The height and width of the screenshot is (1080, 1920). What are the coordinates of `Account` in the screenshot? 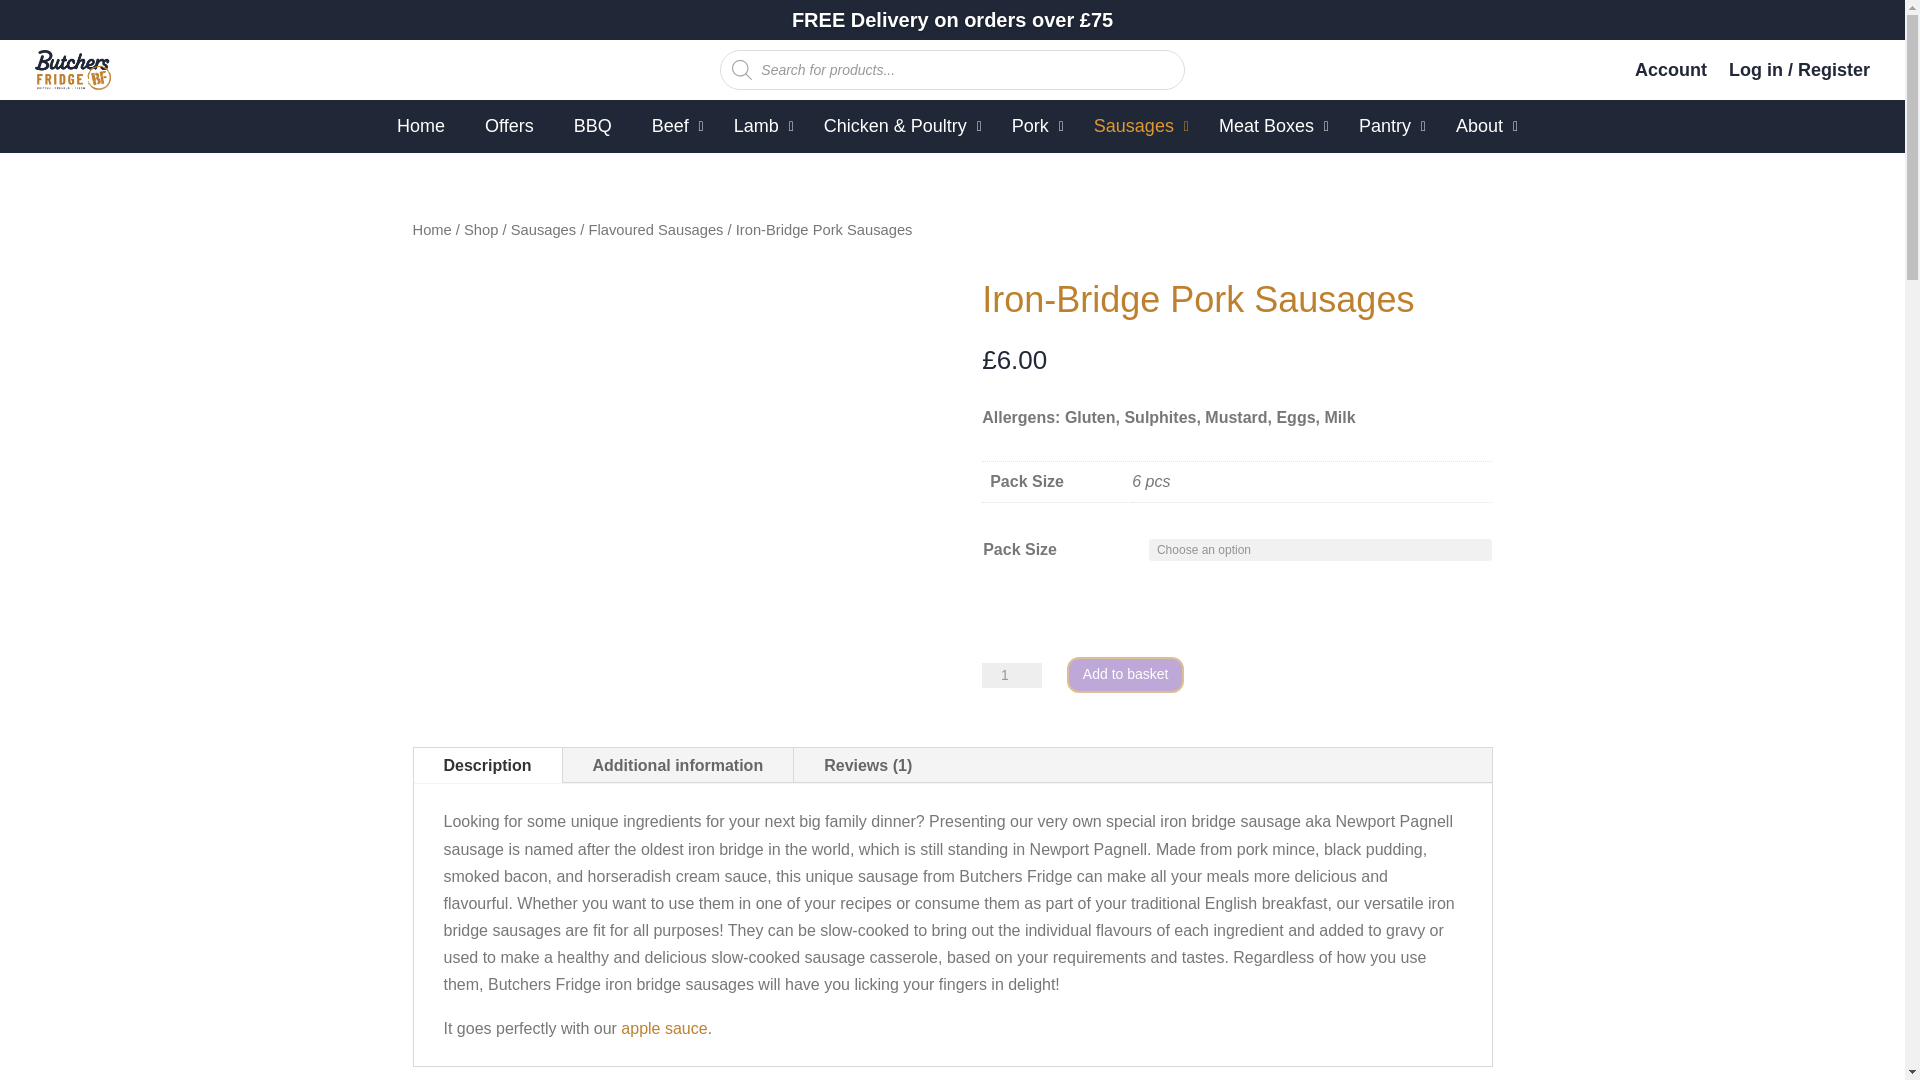 It's located at (1670, 74).